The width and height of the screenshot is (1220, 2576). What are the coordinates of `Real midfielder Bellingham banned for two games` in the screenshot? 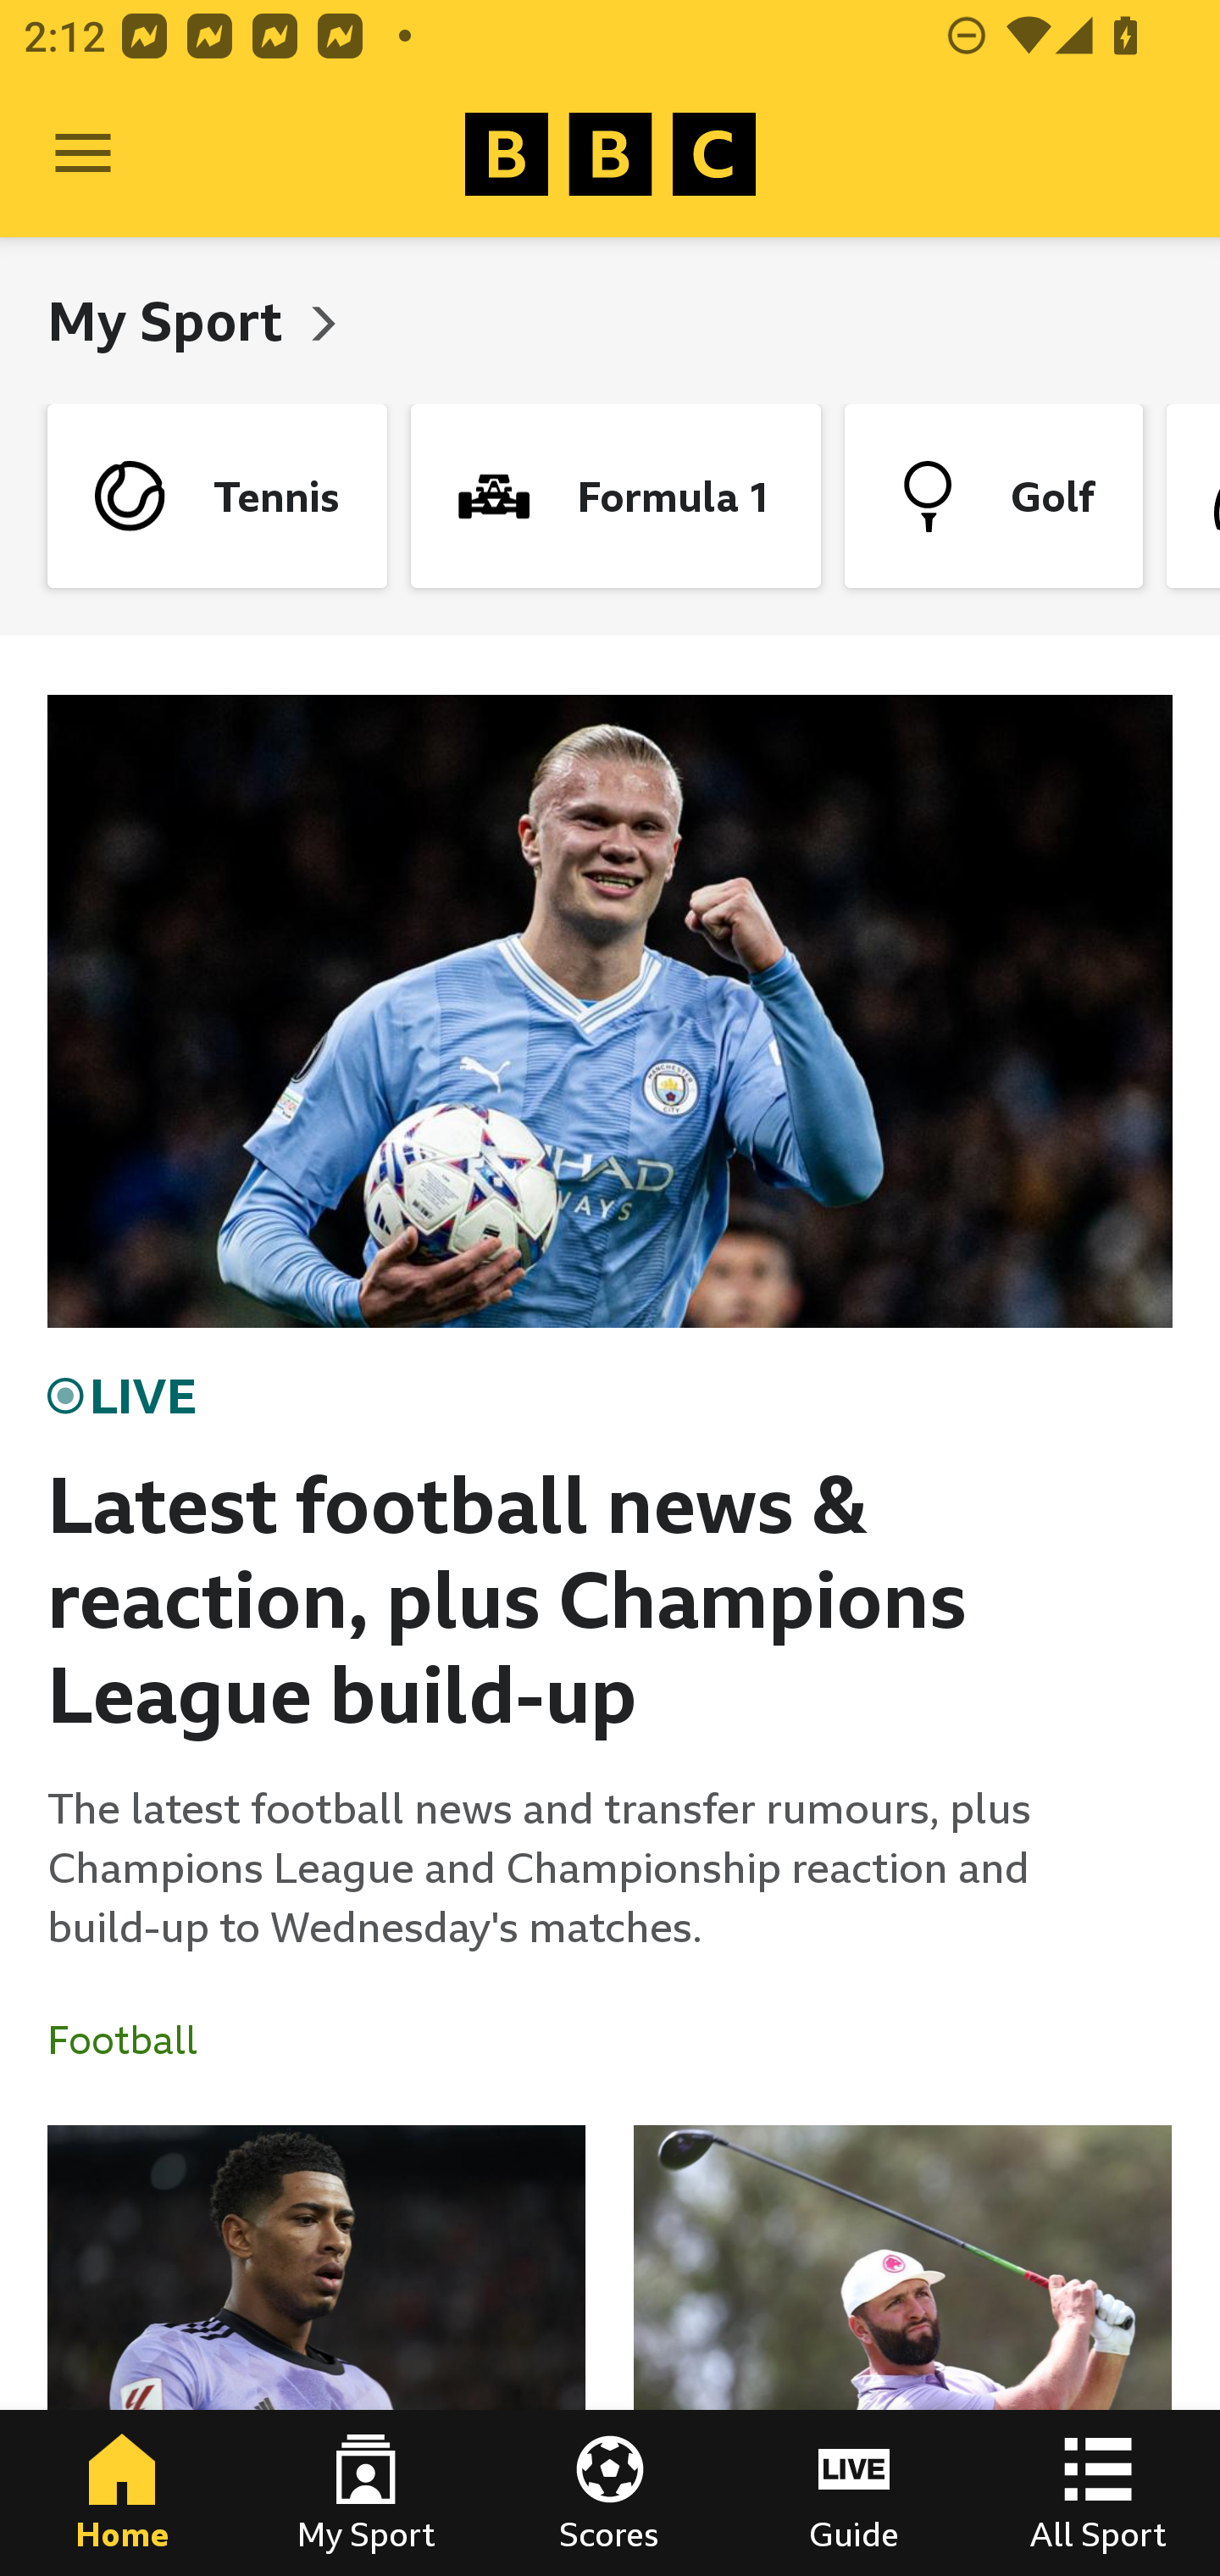 It's located at (317, 2351).